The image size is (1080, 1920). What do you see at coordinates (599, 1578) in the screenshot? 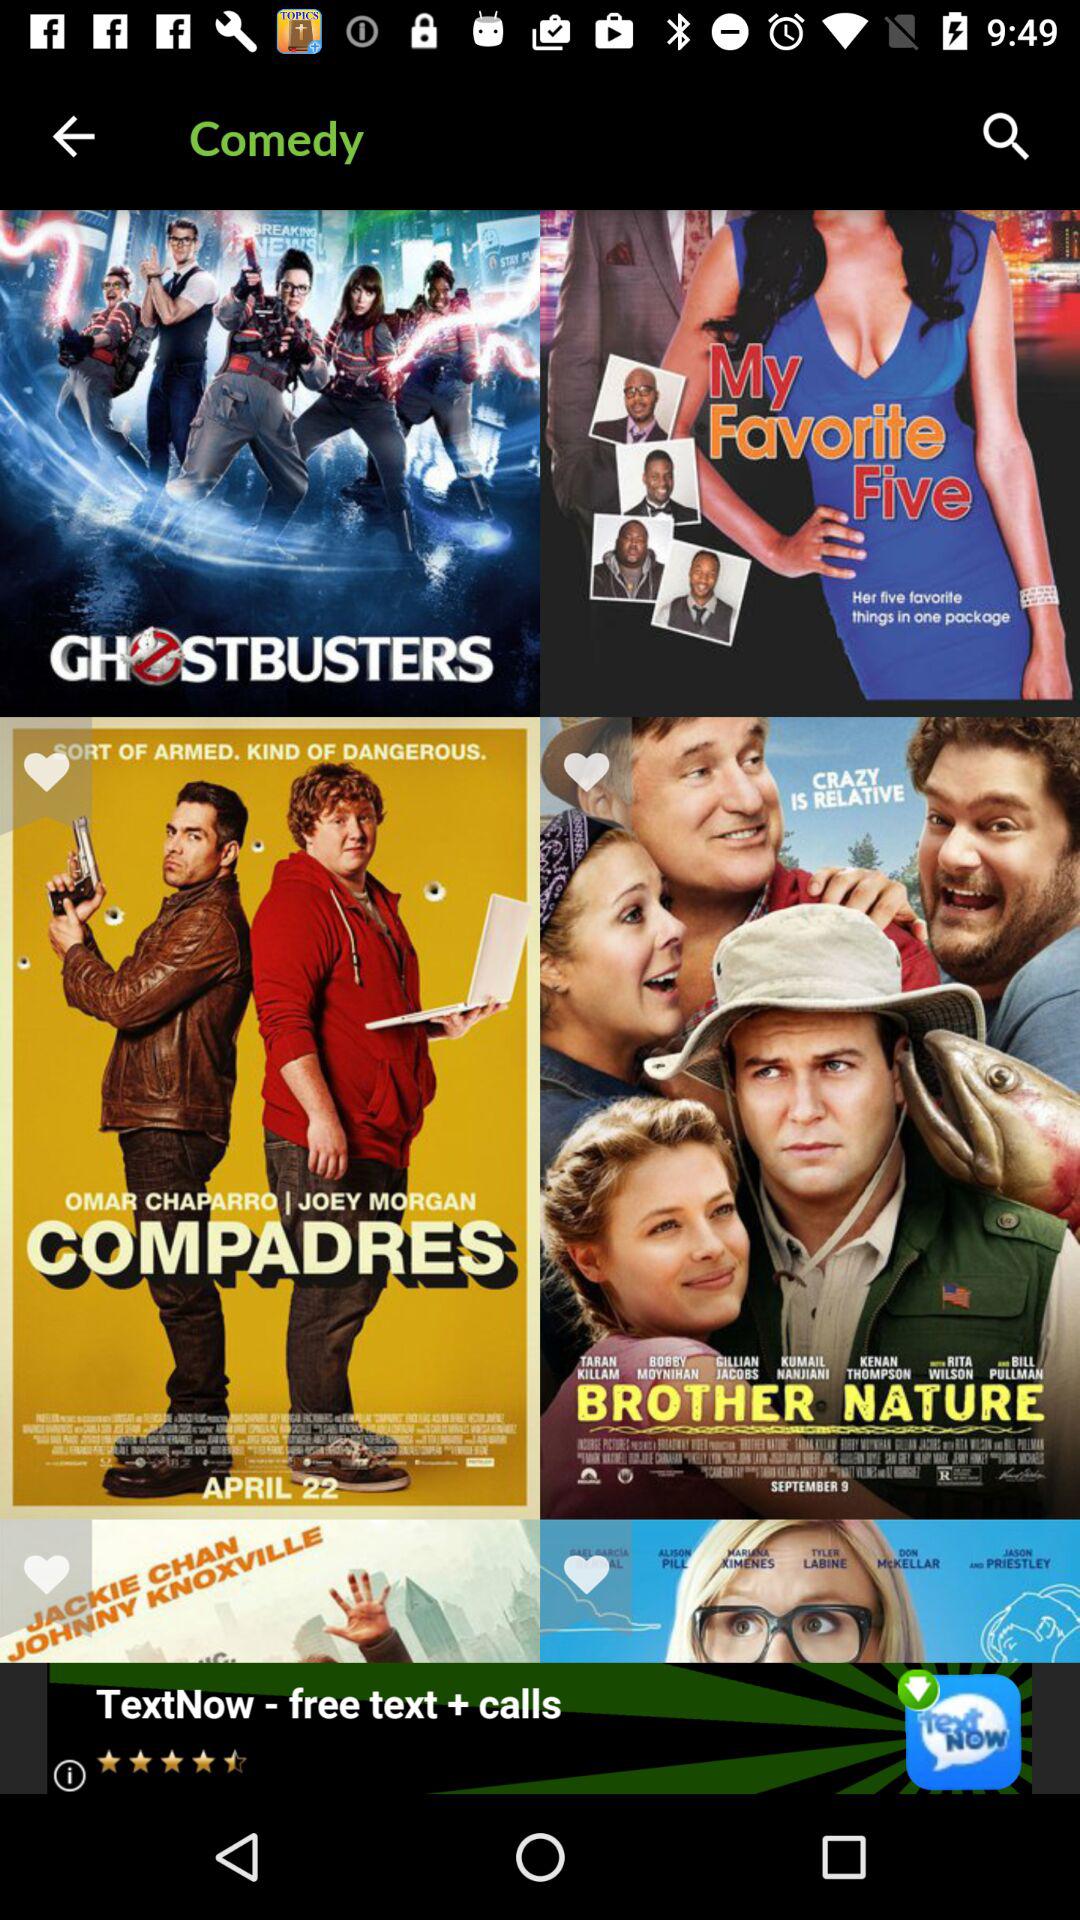
I see `mark as favorite` at bounding box center [599, 1578].